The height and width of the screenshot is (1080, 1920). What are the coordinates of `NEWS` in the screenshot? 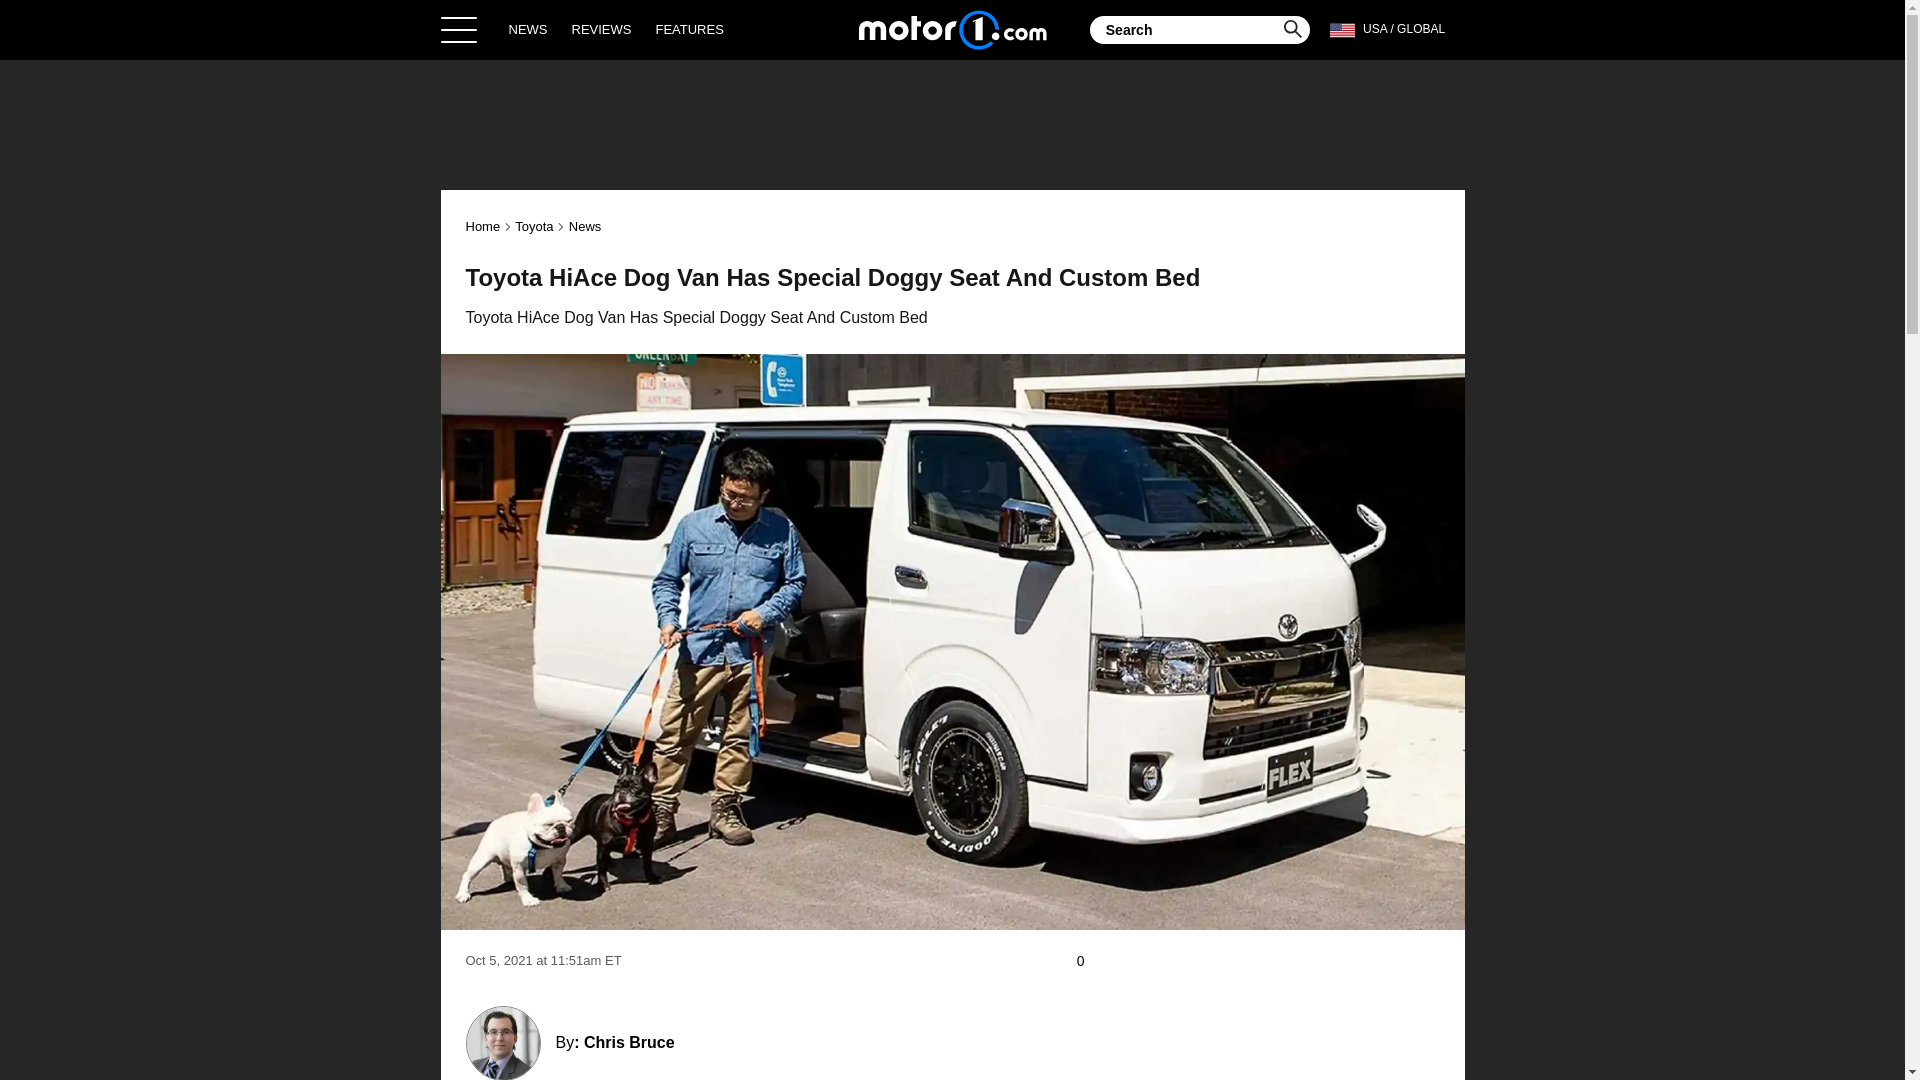 It's located at (528, 29).